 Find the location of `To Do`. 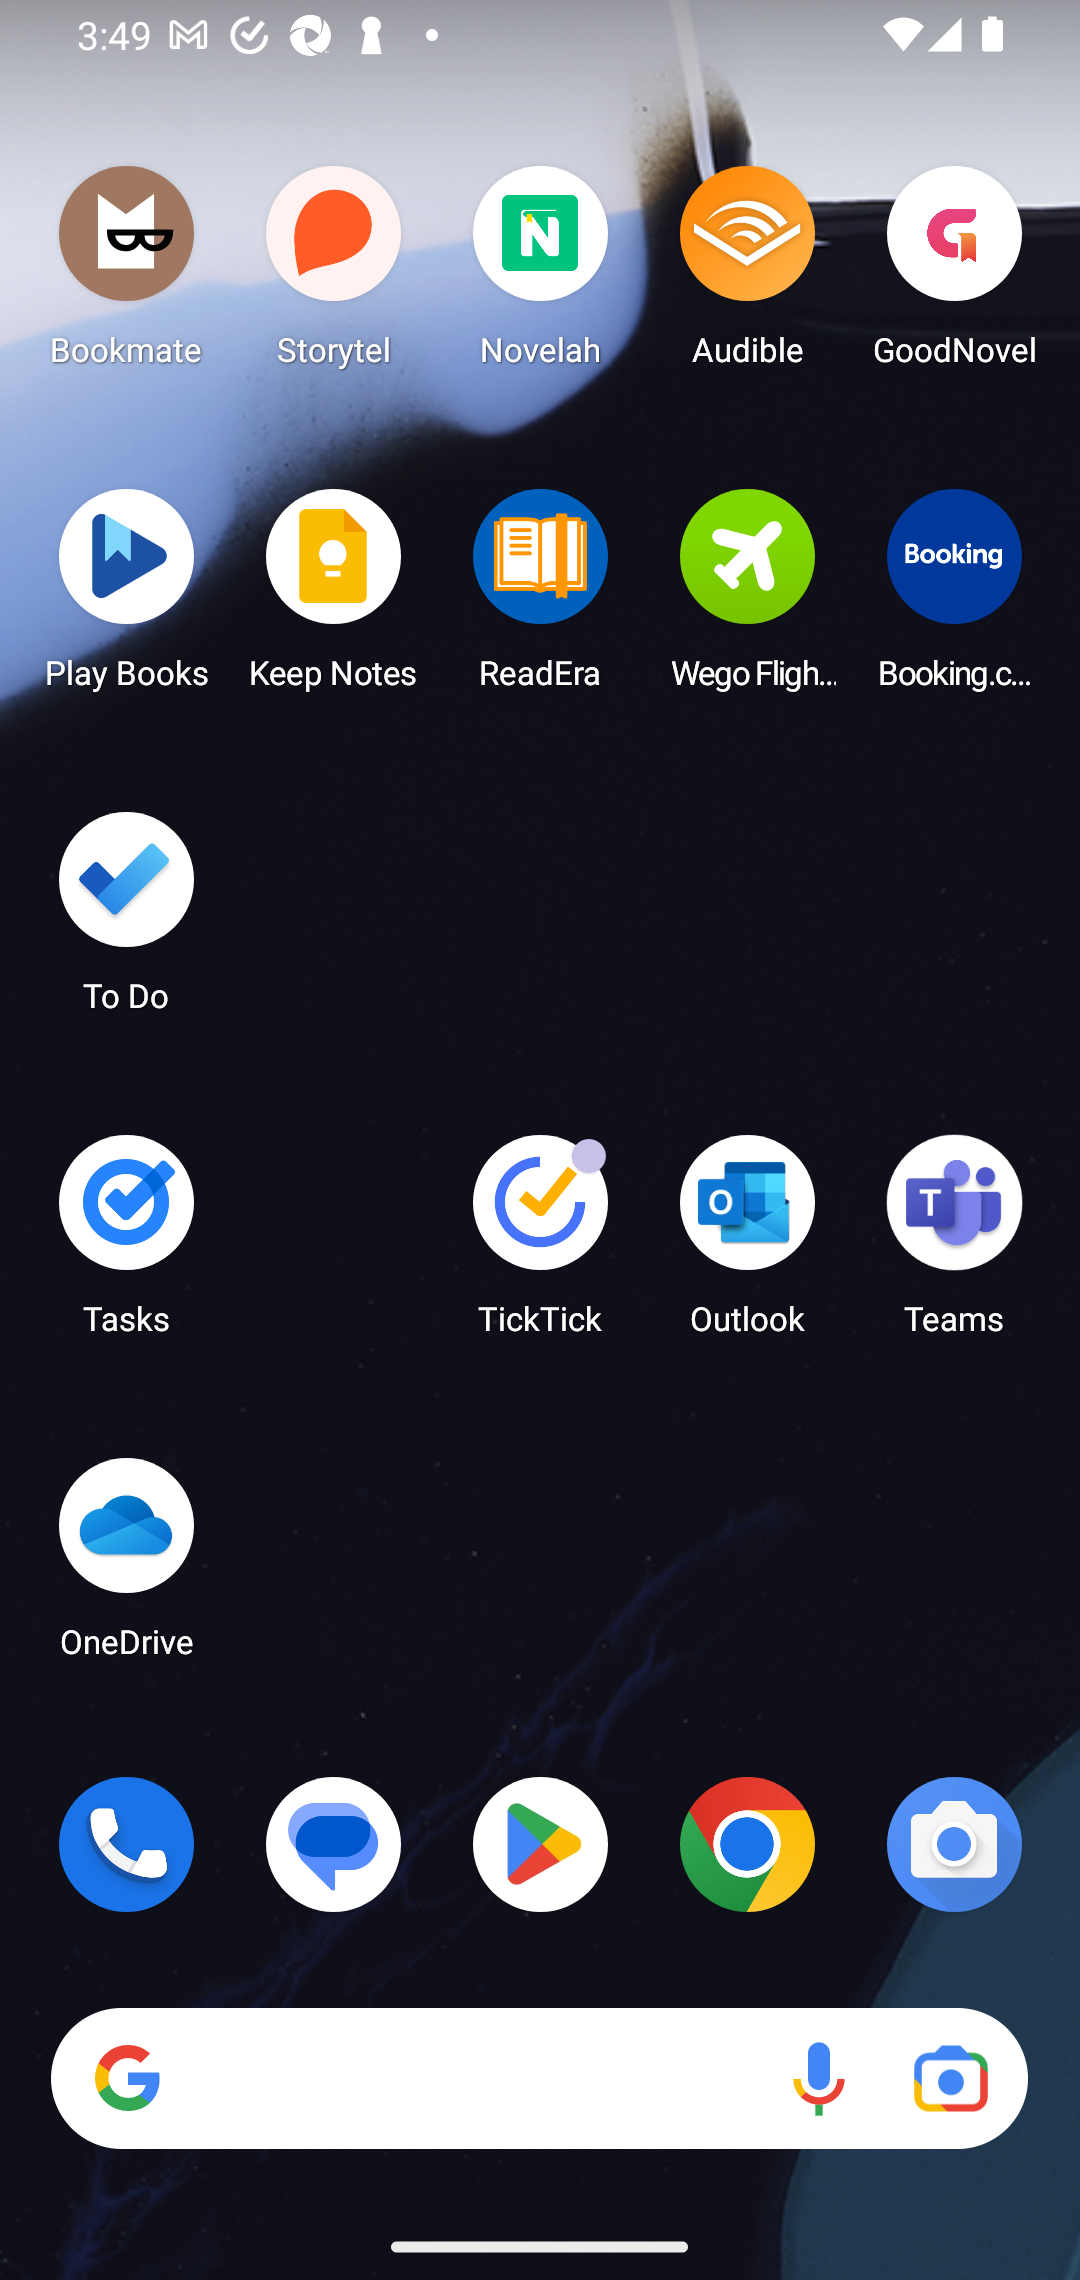

To Do is located at coordinates (126, 921).